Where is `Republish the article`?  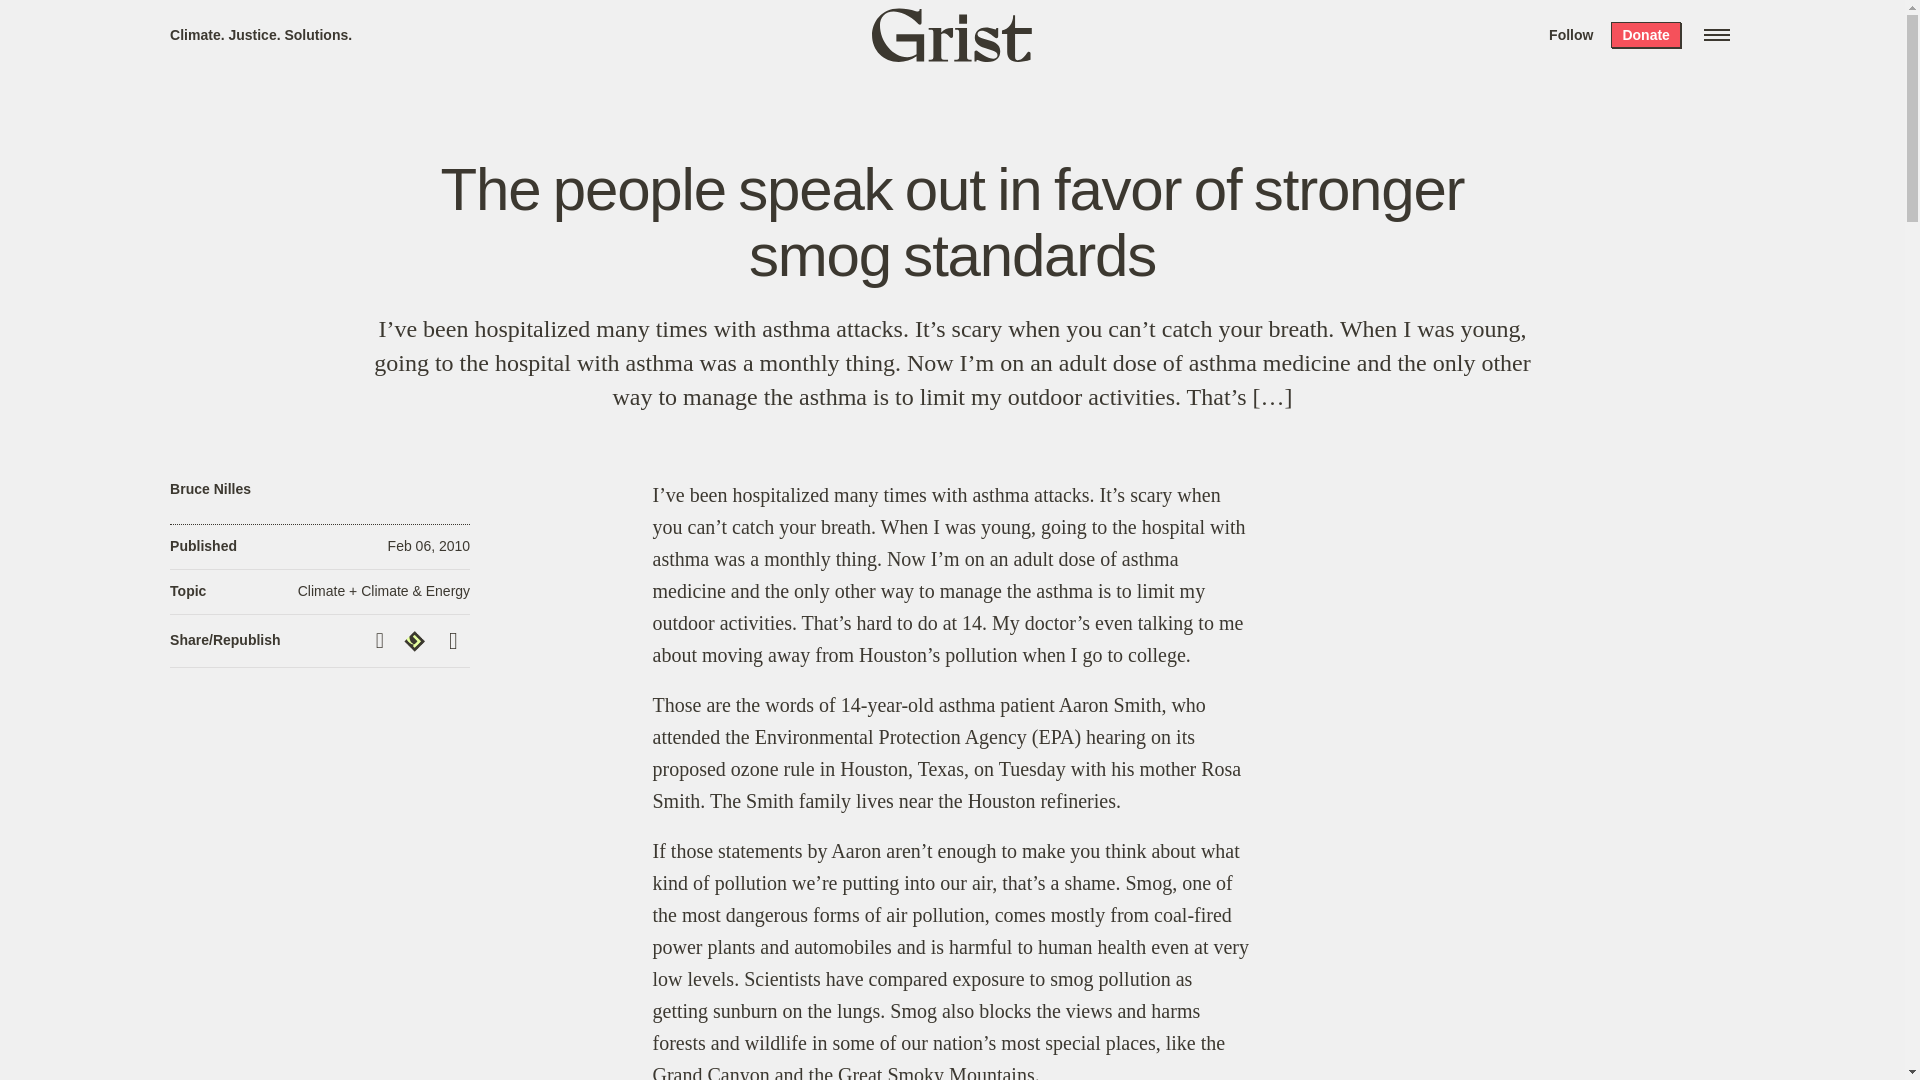
Republish the article is located at coordinates (417, 640).